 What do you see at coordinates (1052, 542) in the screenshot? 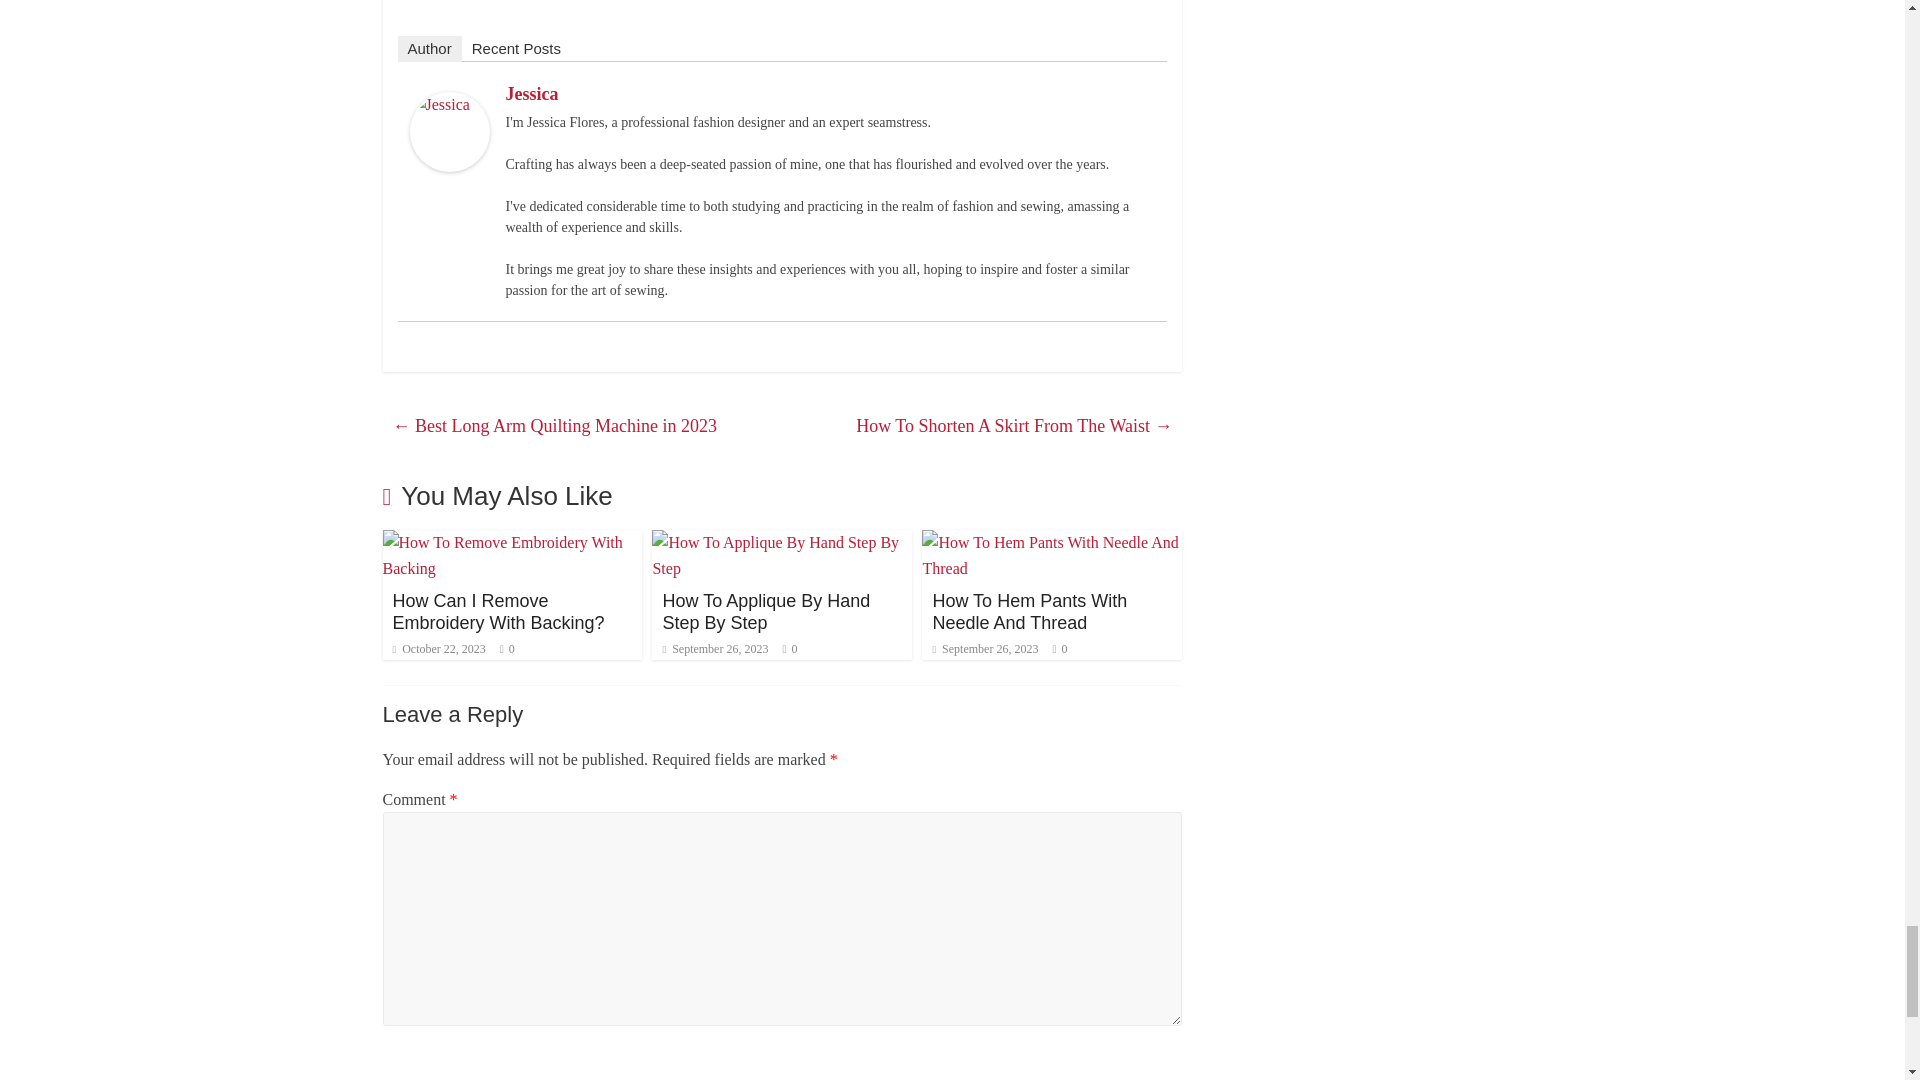
I see `How To Hem Pants With Needle And Thread` at bounding box center [1052, 542].